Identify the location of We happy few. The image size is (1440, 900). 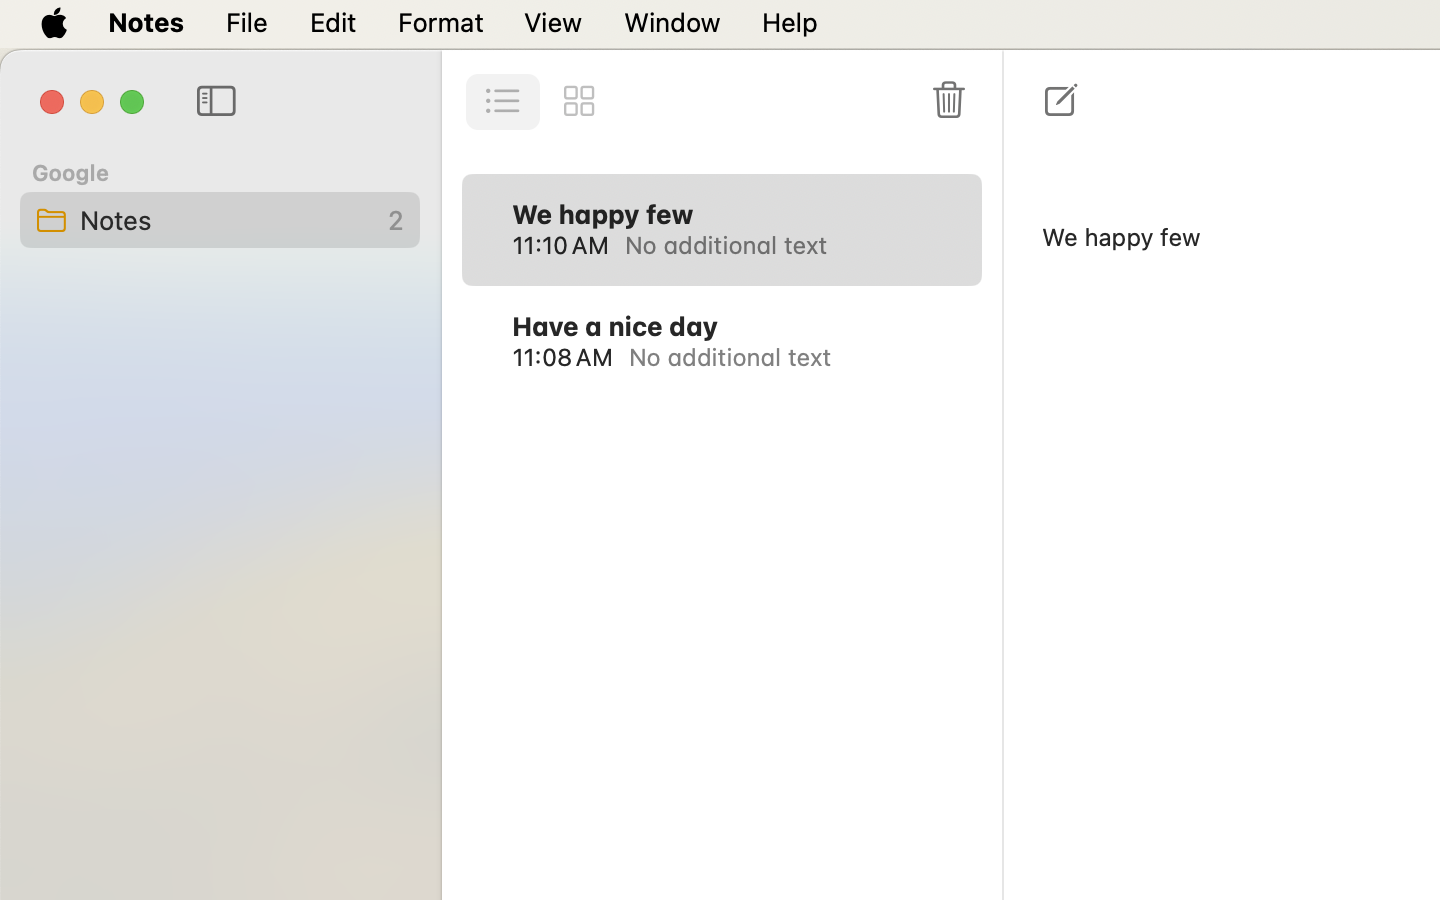
(603, 214).